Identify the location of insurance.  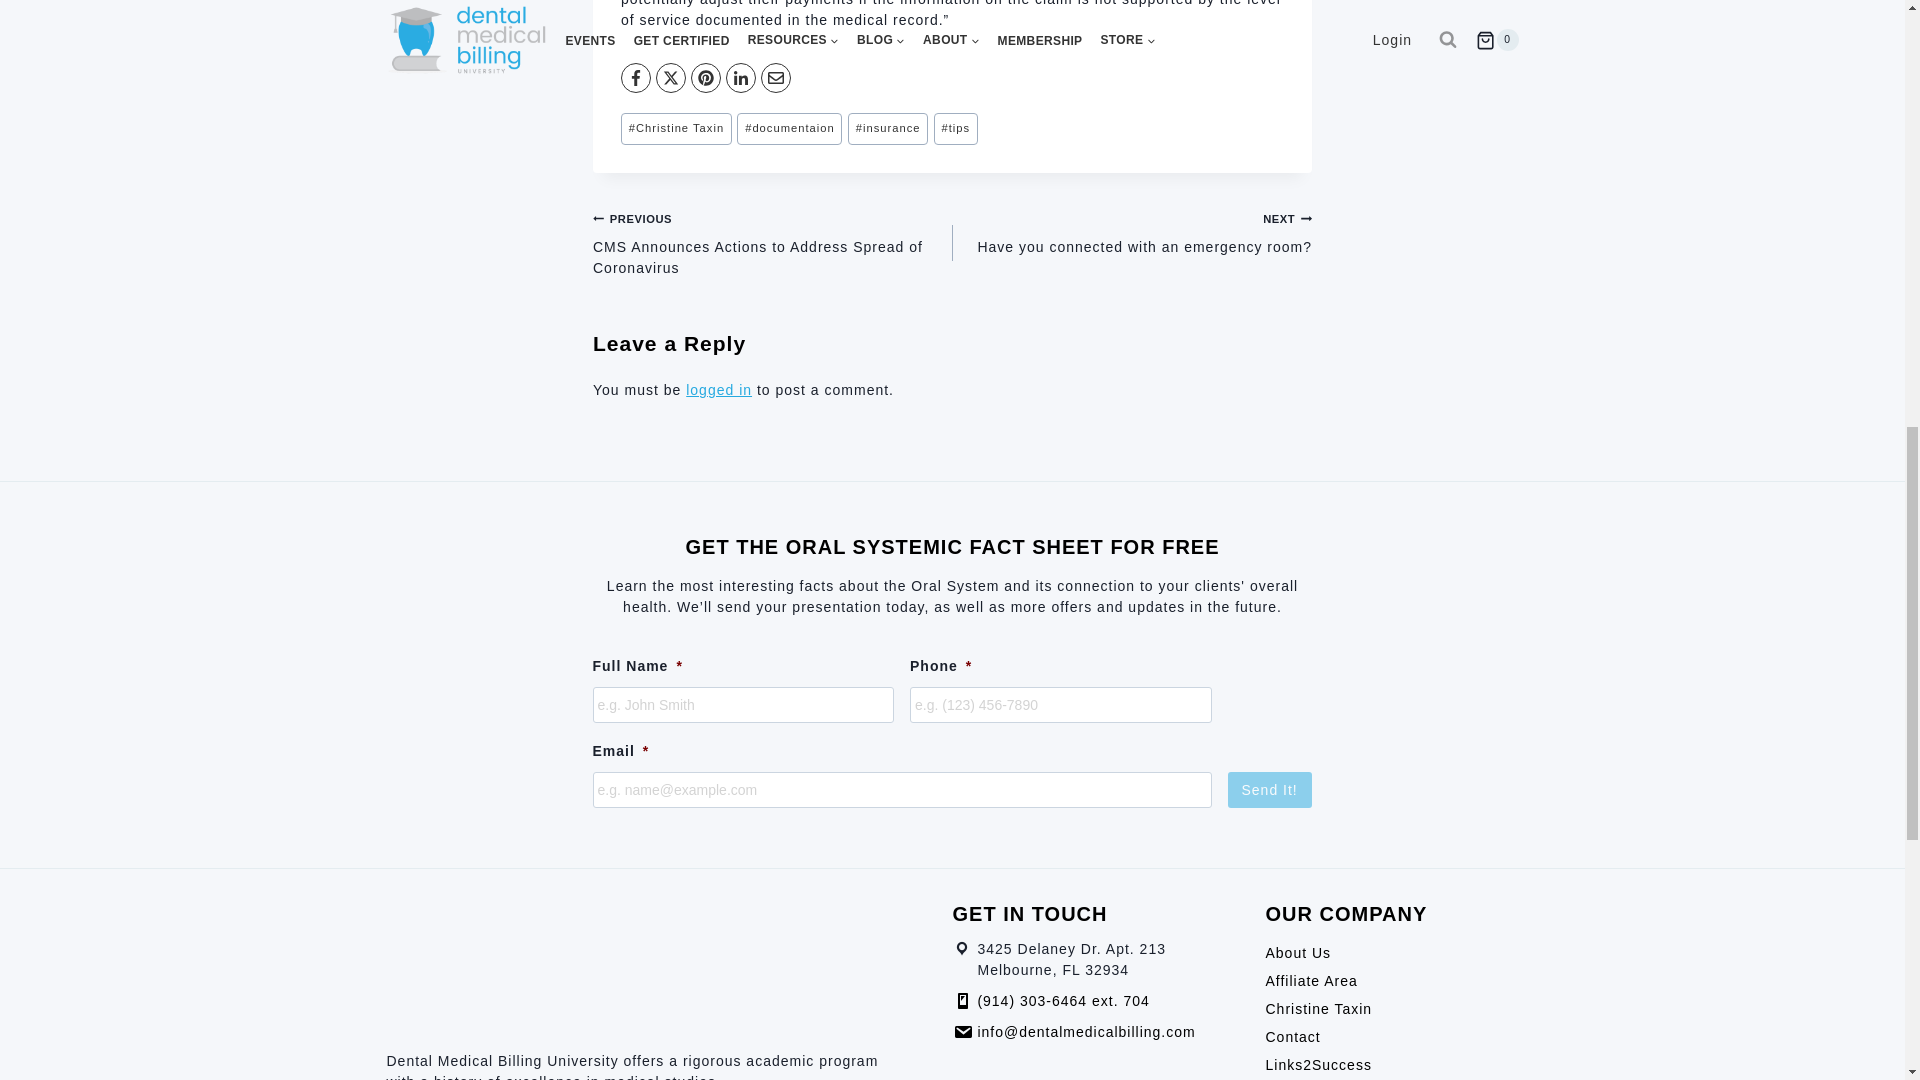
(888, 128).